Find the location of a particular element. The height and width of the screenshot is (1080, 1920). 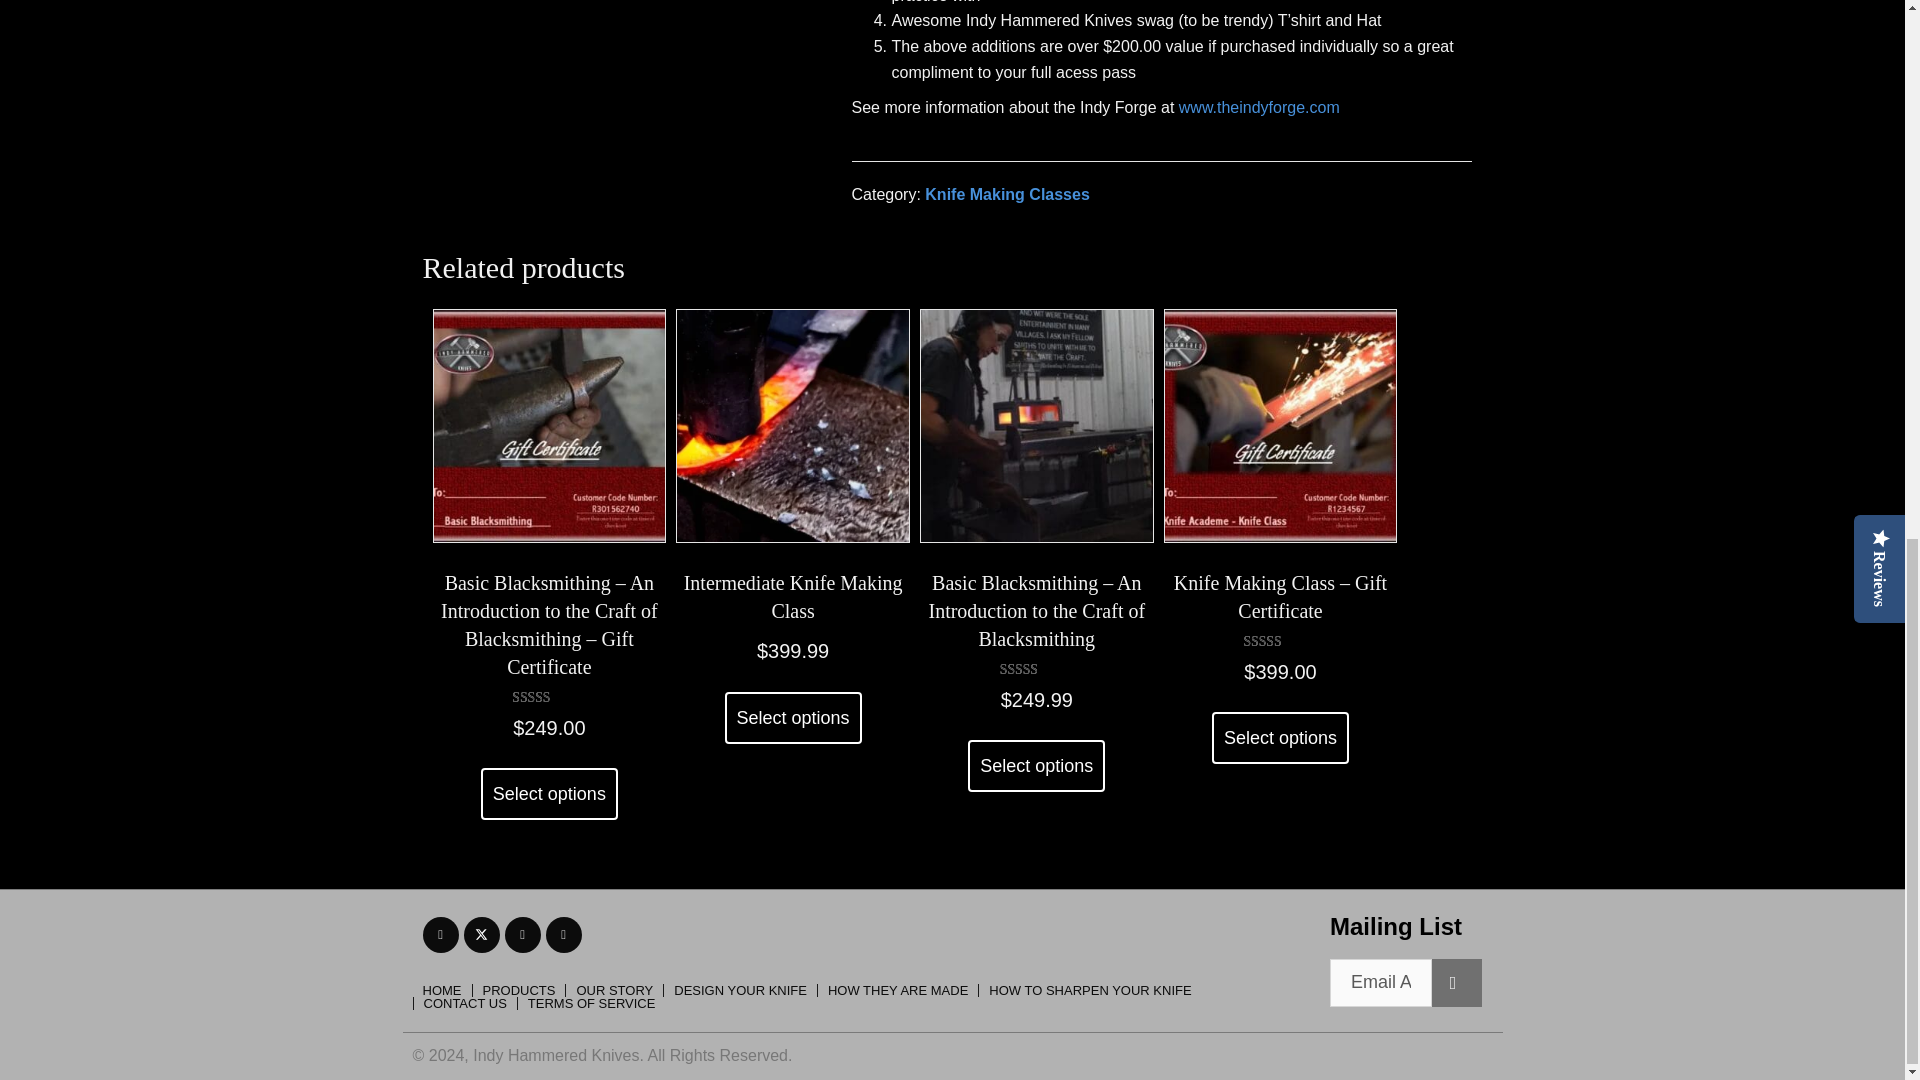

Instagram is located at coordinates (521, 934).